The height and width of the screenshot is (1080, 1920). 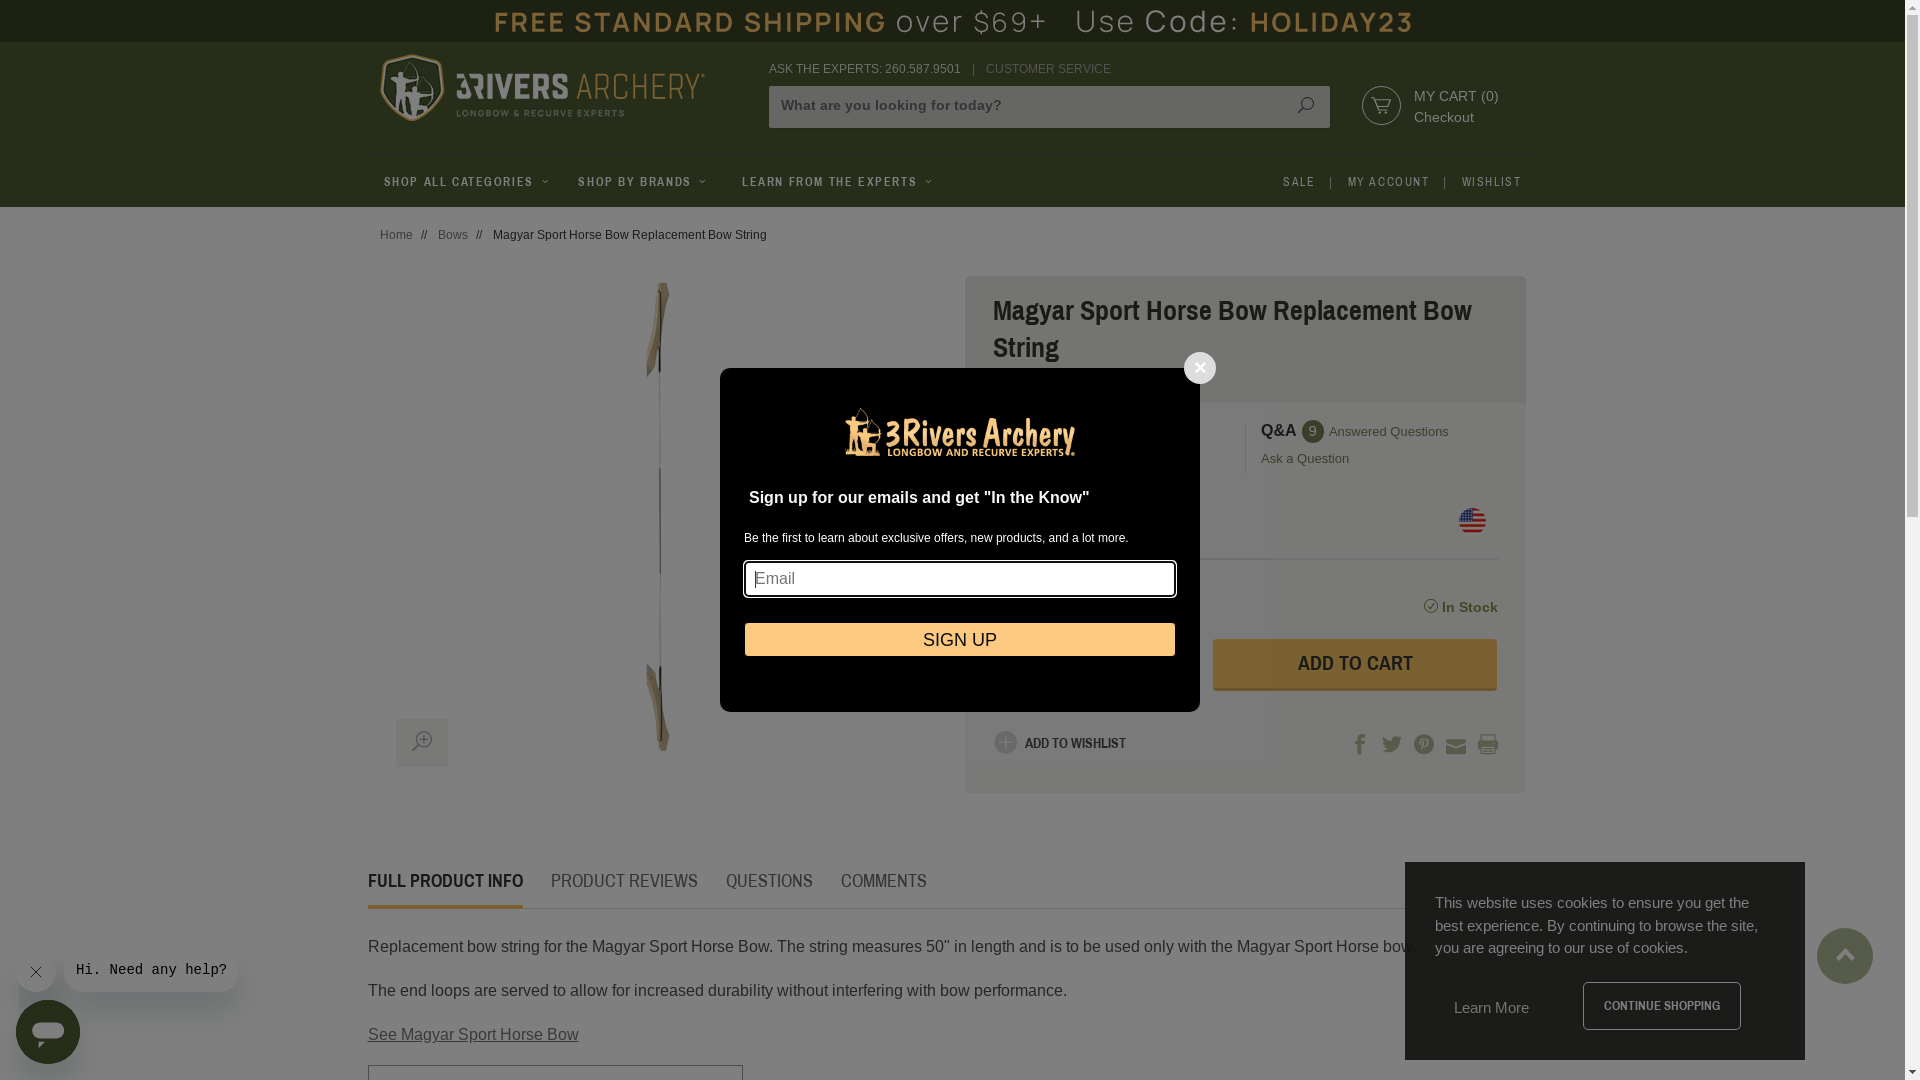 What do you see at coordinates (1424, 746) in the screenshot?
I see `Share on Pinterest` at bounding box center [1424, 746].